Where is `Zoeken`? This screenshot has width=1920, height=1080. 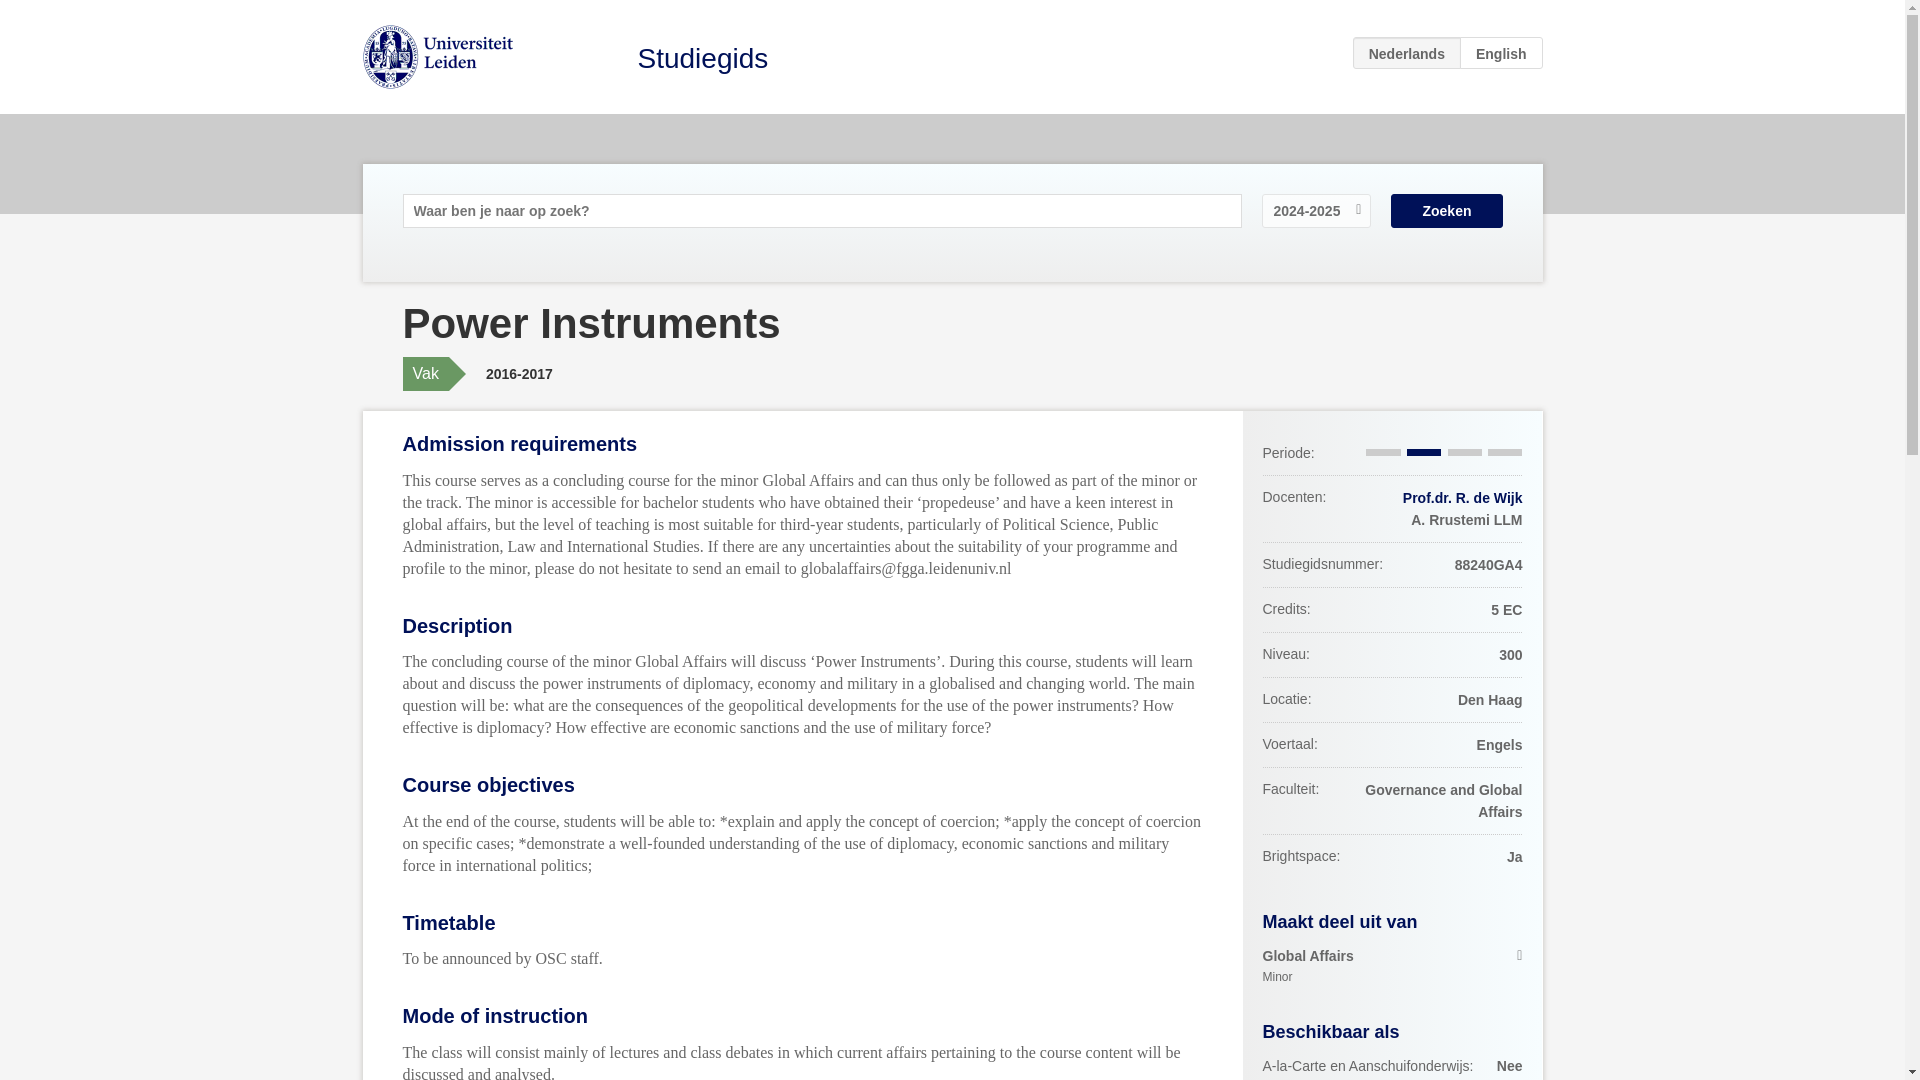 Zoeken is located at coordinates (1462, 498).